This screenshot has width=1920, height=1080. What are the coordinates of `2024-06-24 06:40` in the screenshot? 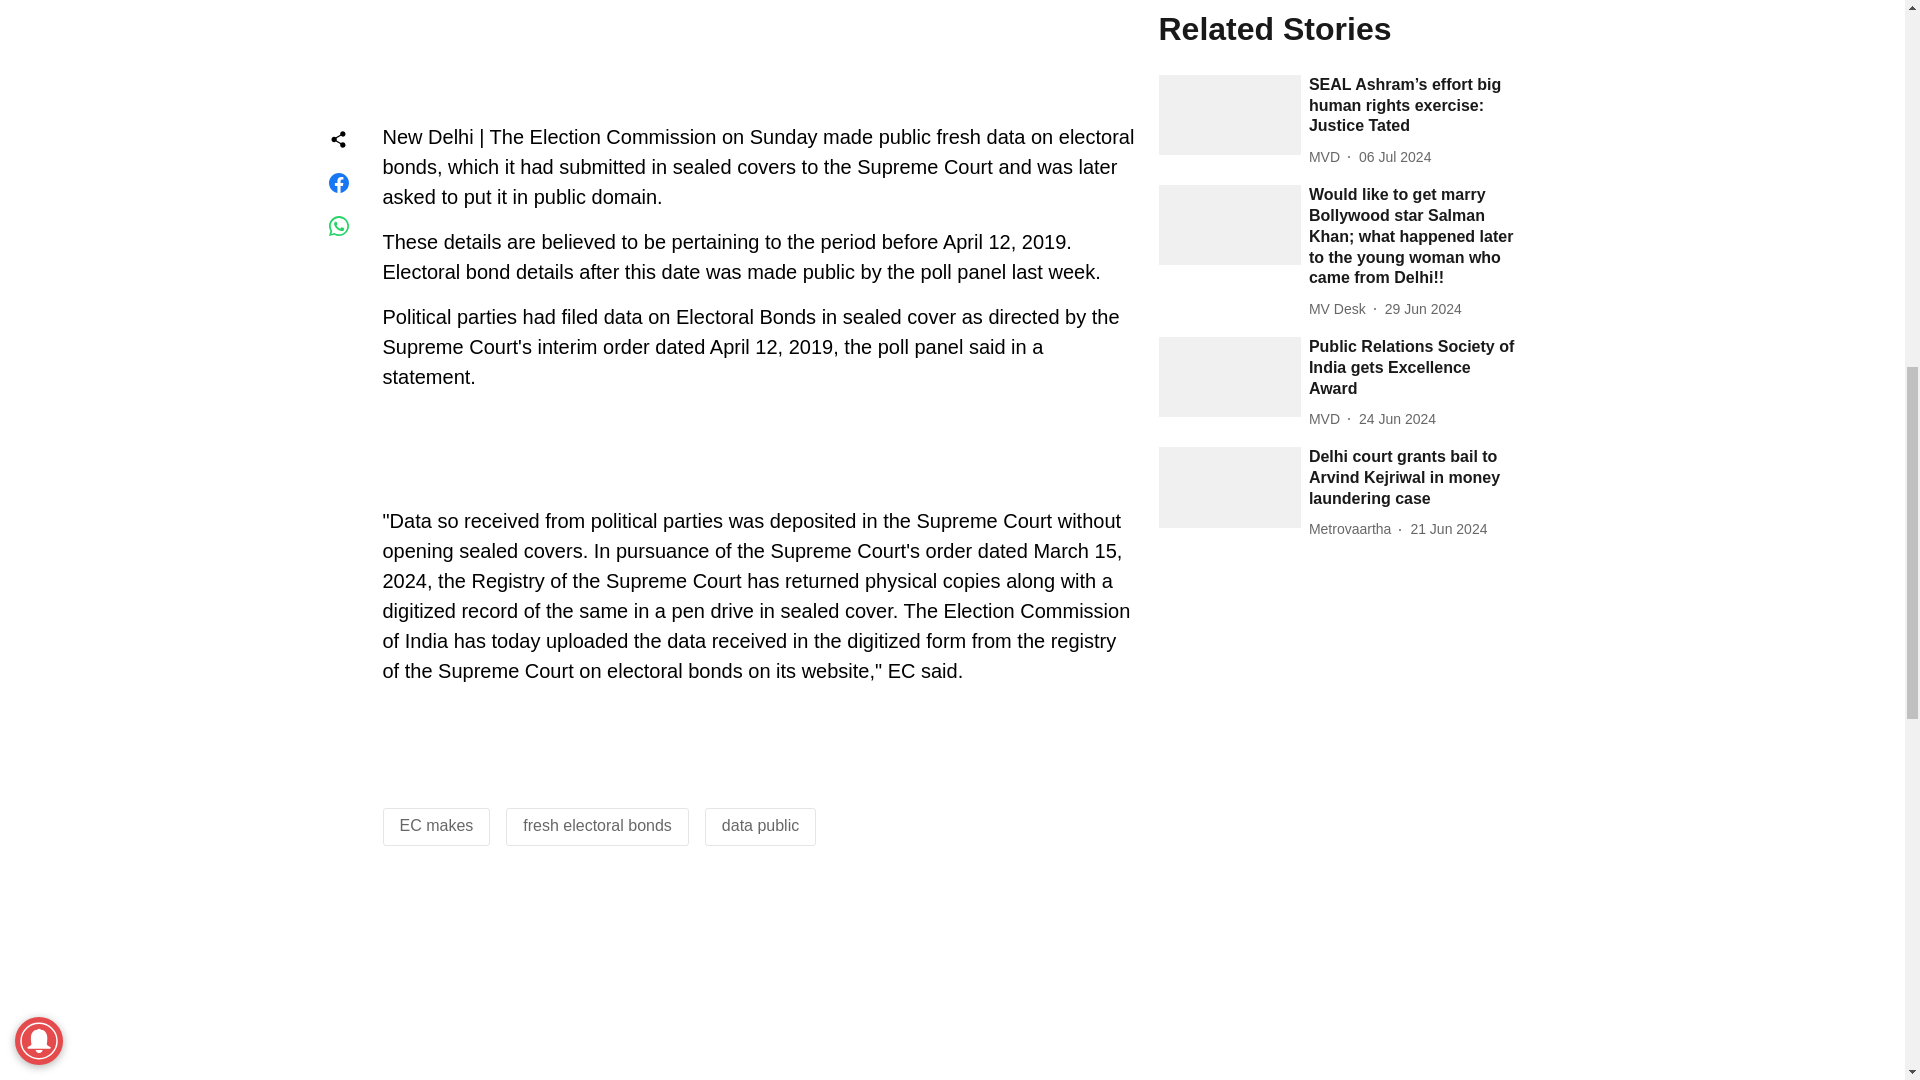 It's located at (1398, 419).